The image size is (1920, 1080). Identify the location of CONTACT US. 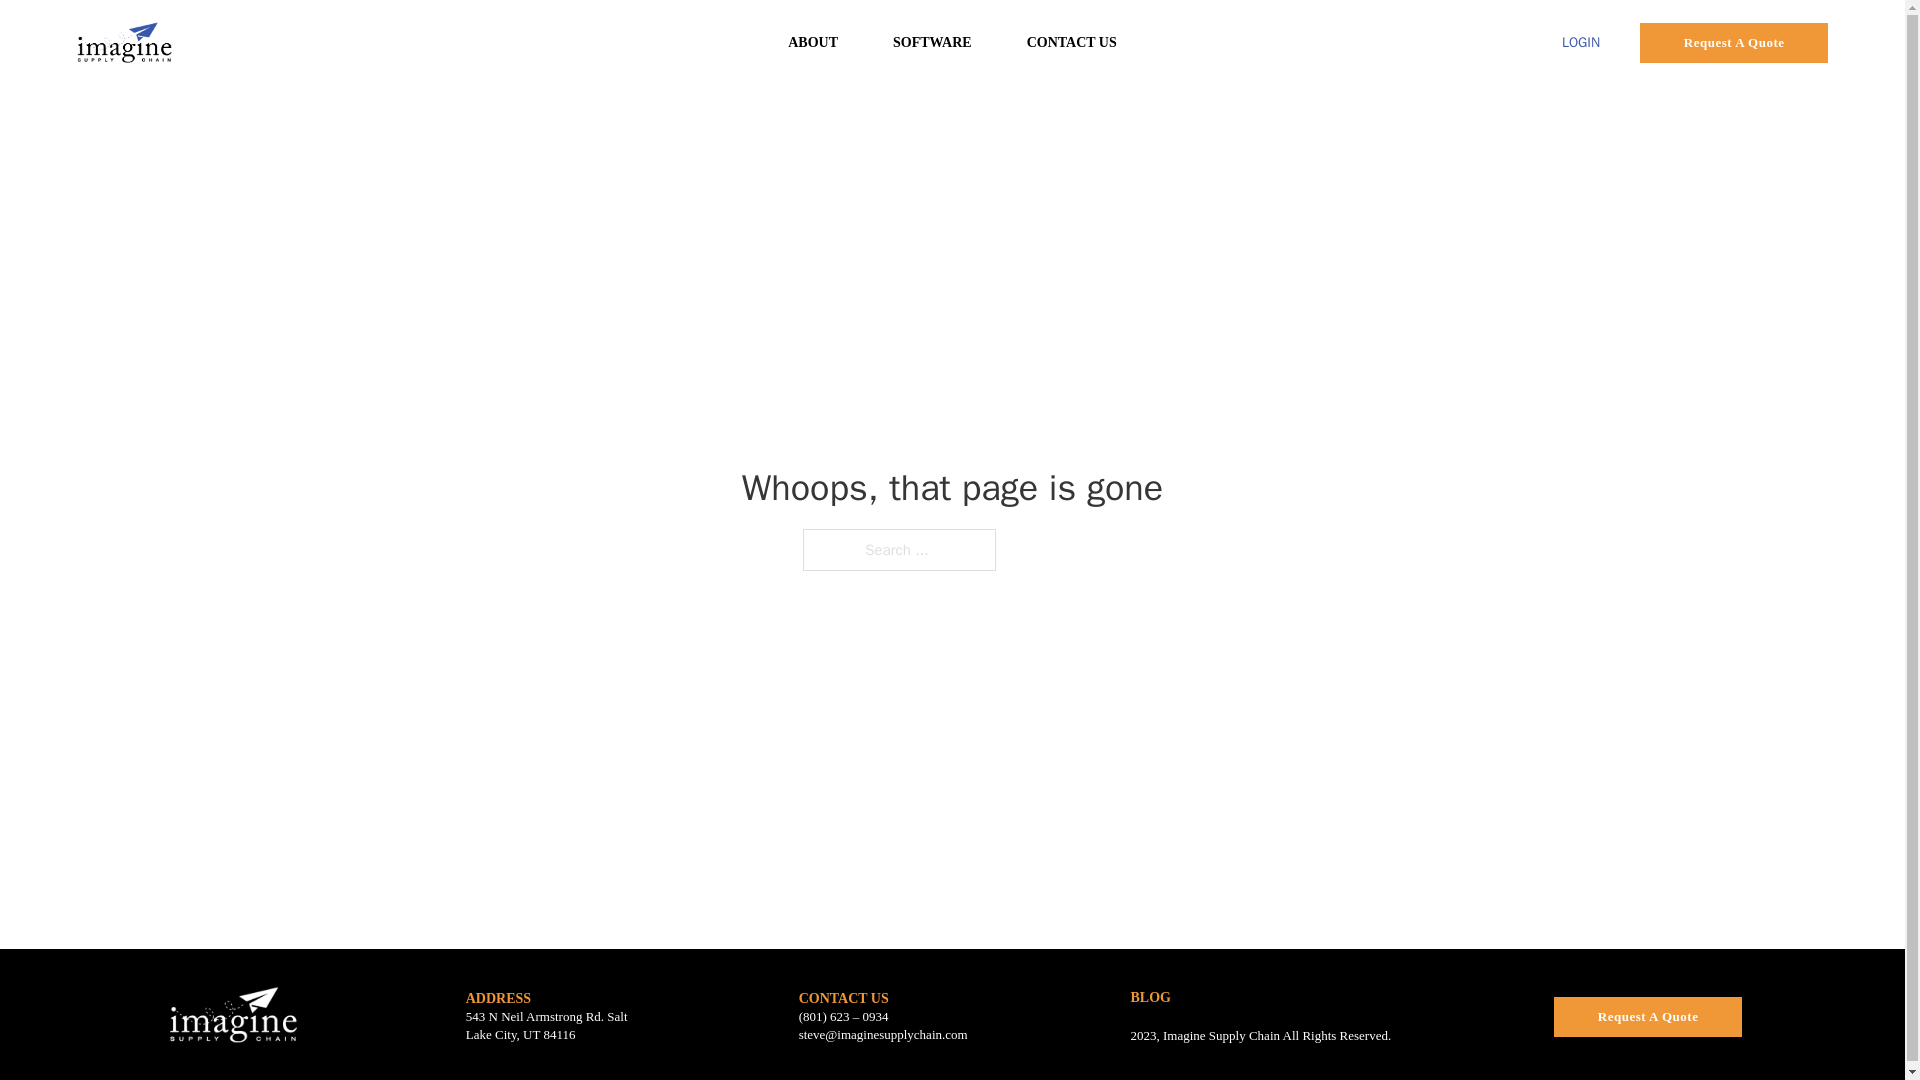
(843, 998).